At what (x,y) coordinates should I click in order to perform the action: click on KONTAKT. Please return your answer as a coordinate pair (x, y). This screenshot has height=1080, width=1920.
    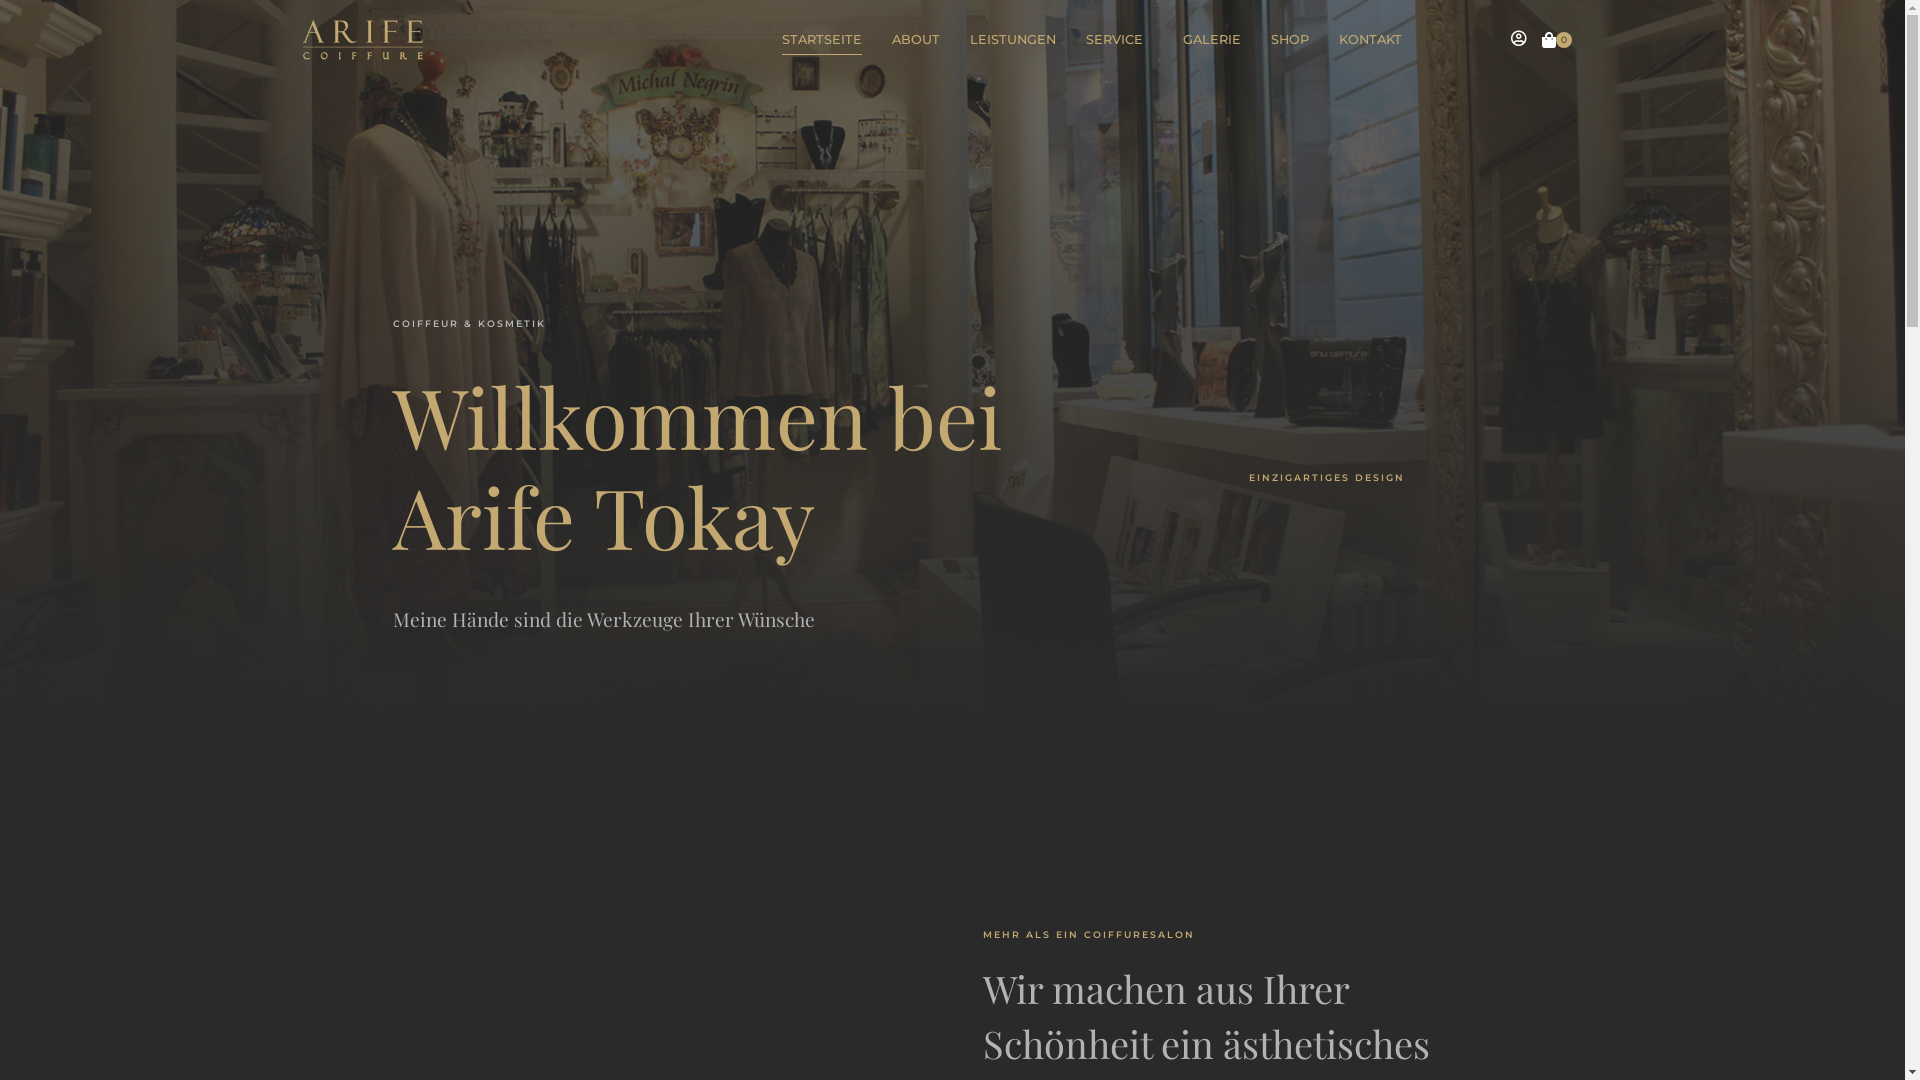
    Looking at the image, I should click on (1370, 40).